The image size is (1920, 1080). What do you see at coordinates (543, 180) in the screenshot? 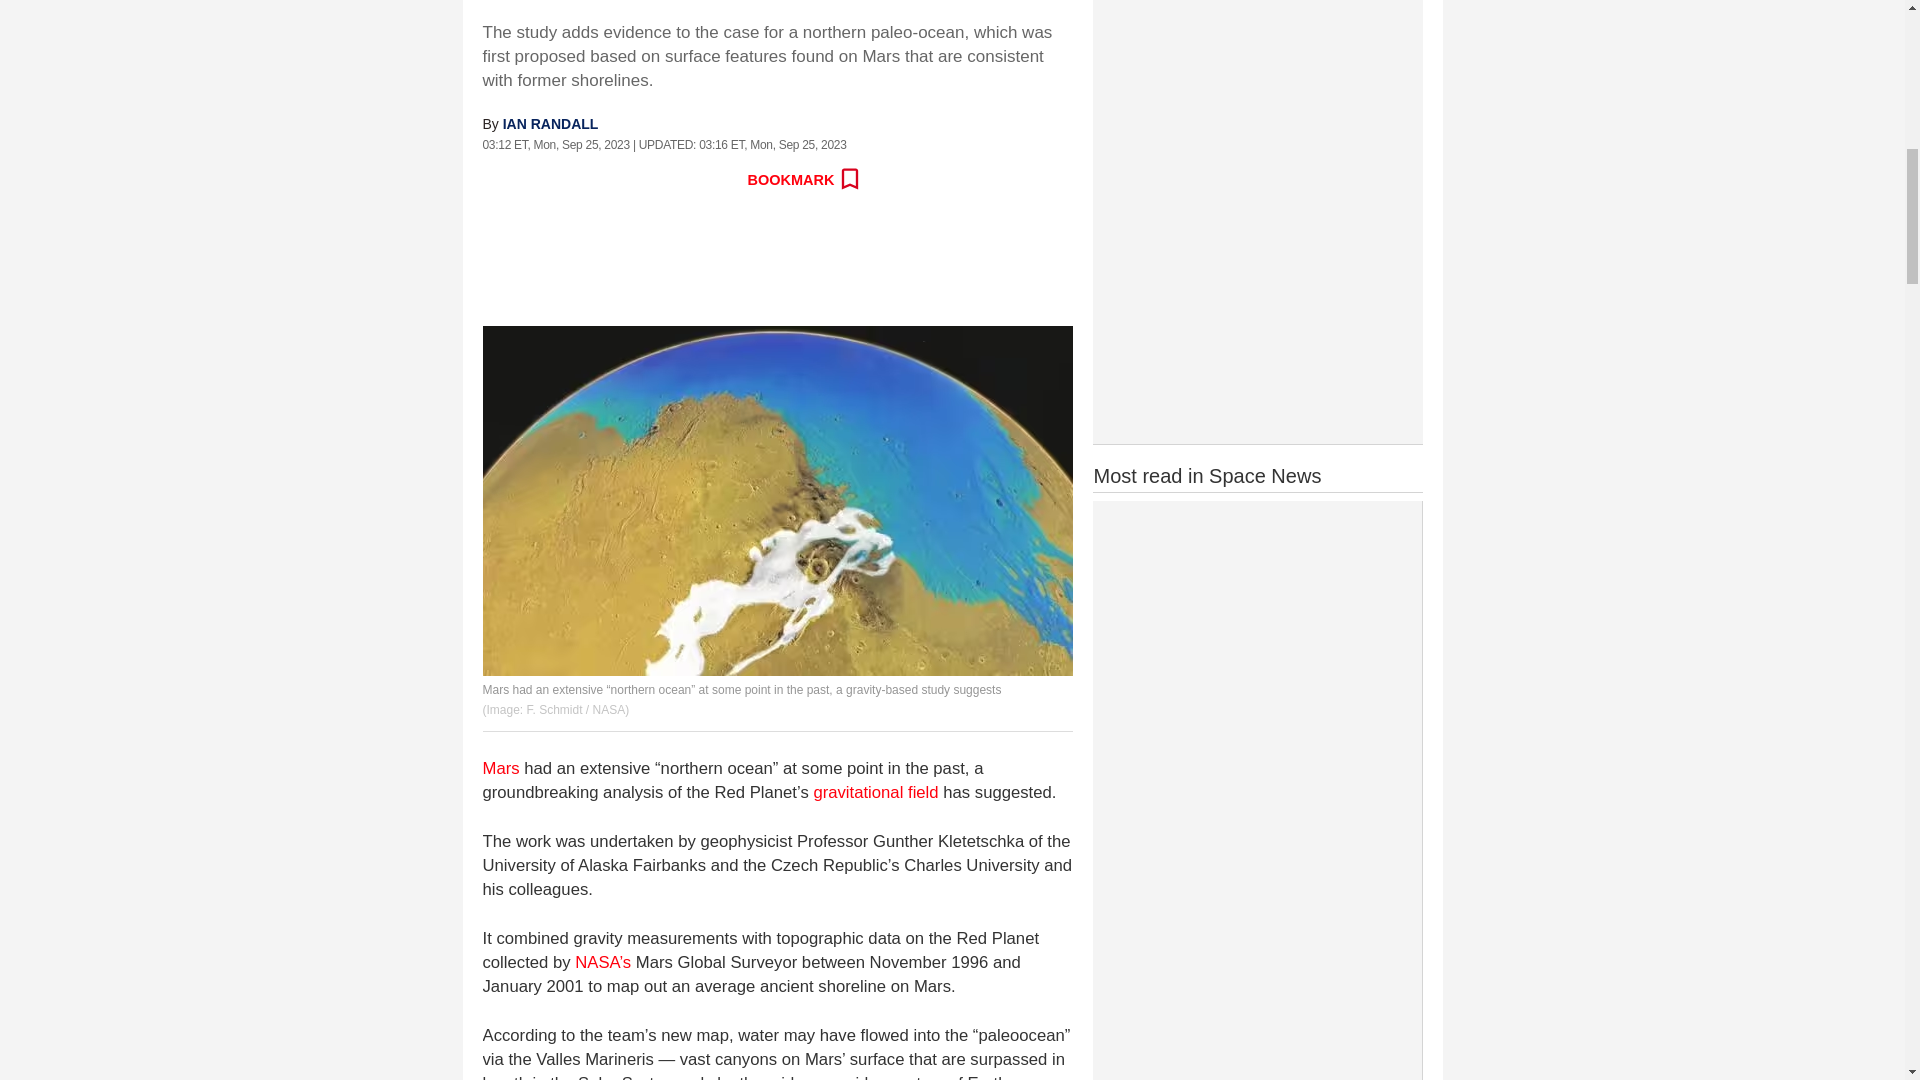
I see `Share on Twitter` at bounding box center [543, 180].